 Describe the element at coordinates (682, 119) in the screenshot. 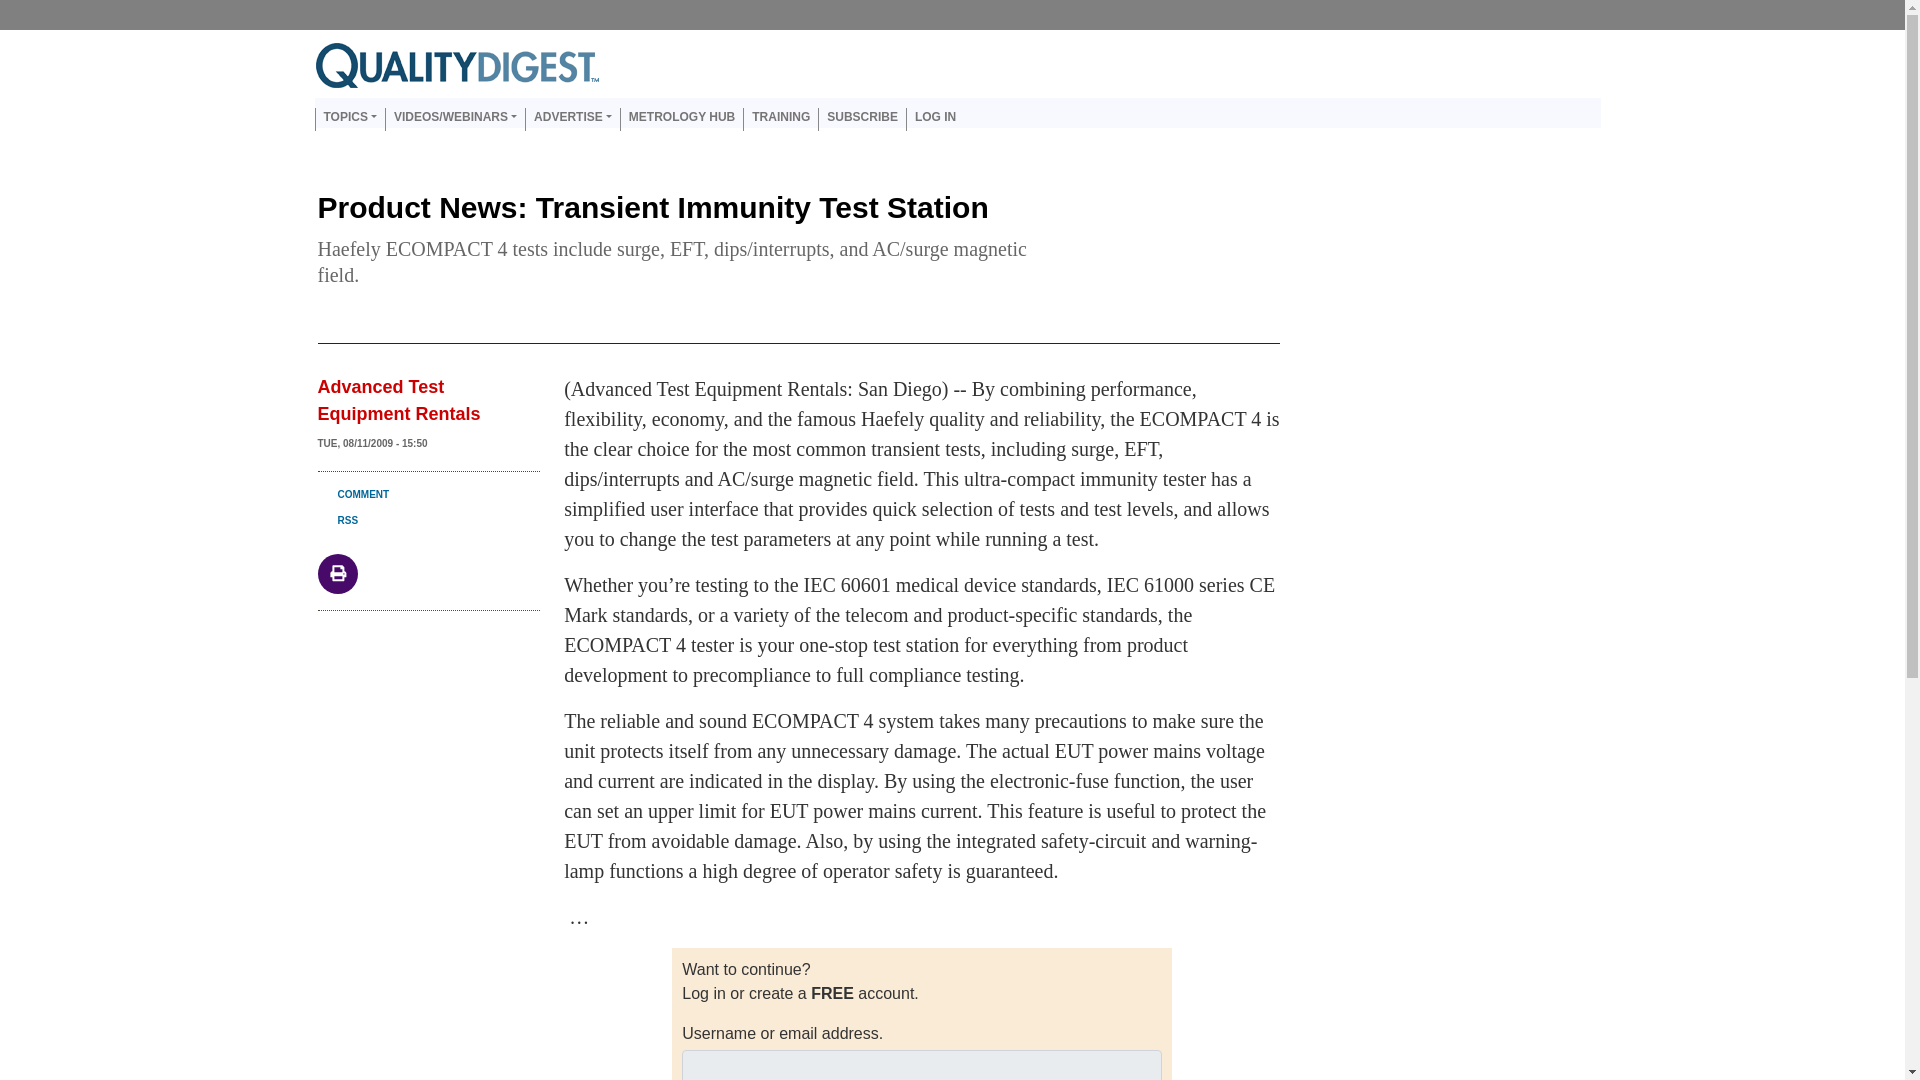

I see `METROLOGY HUB` at that location.